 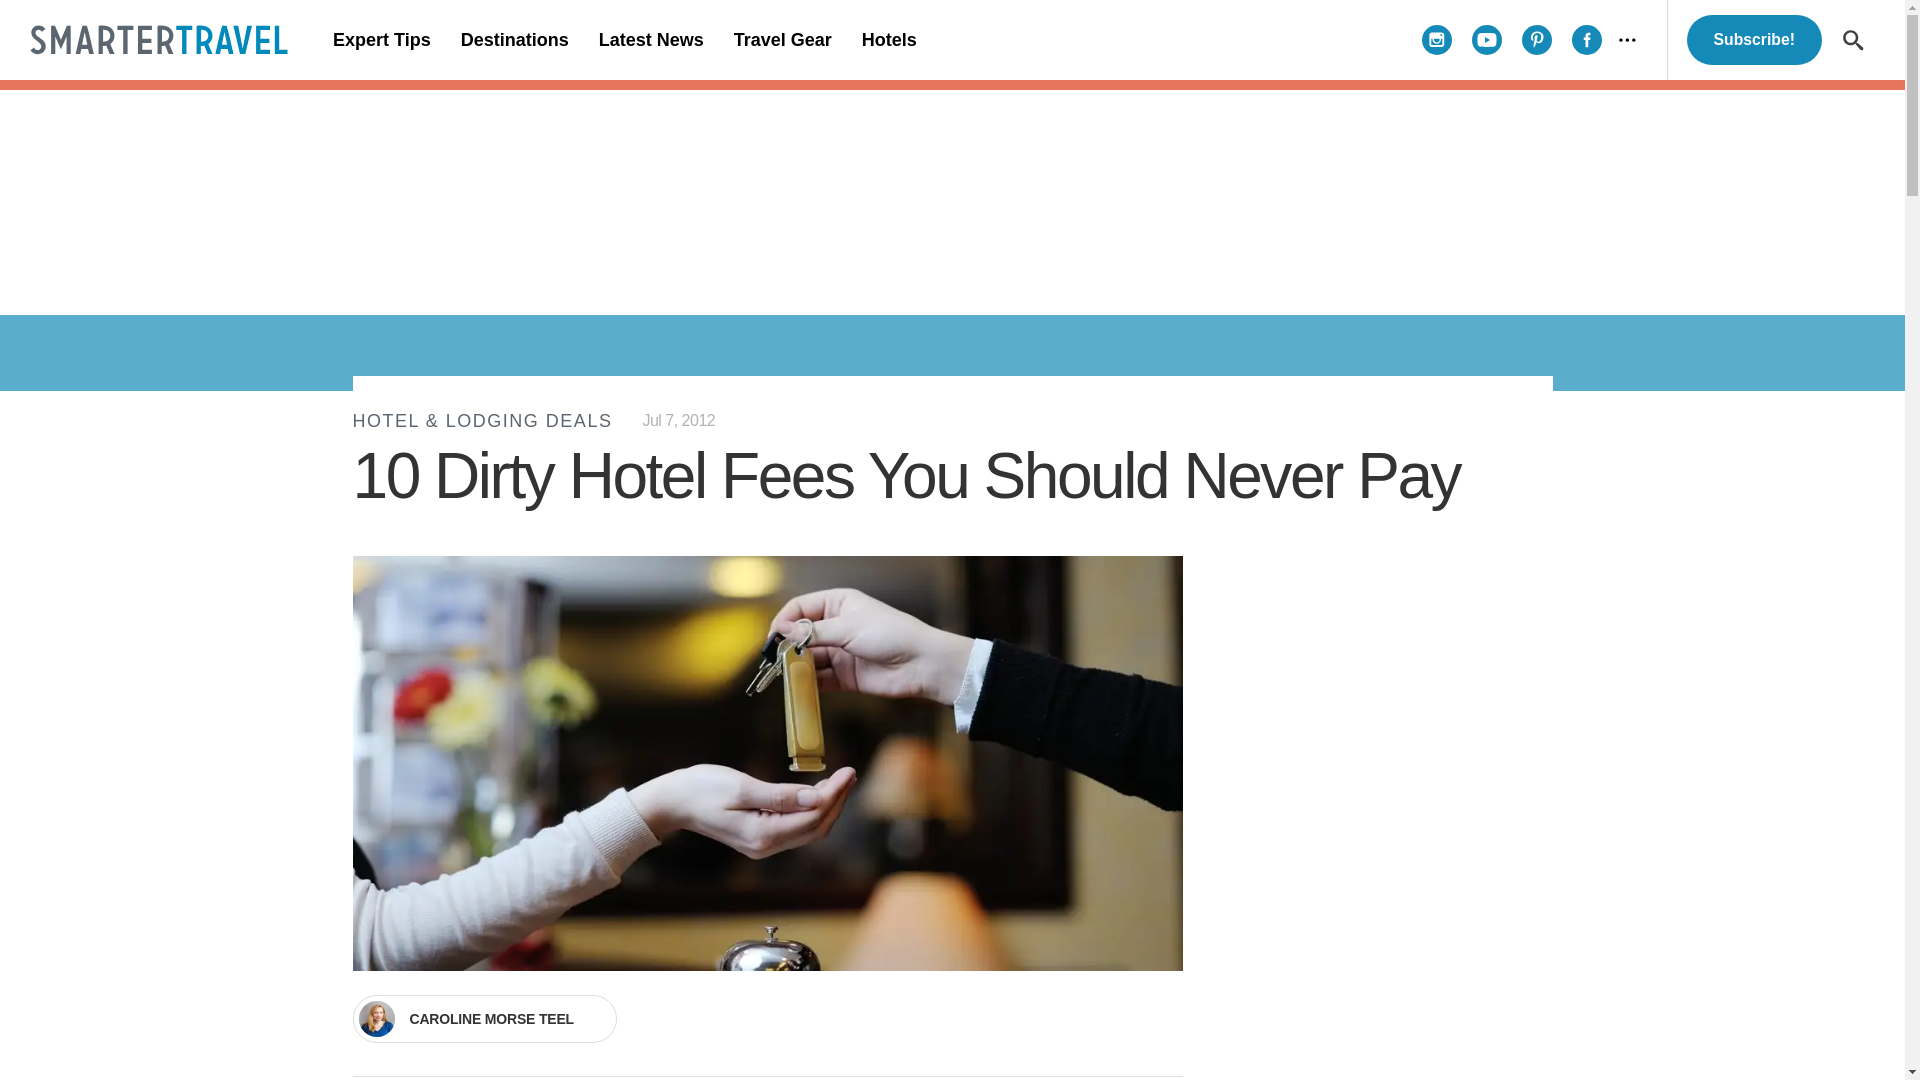 What do you see at coordinates (782, 40) in the screenshot?
I see `Travel Gear` at bounding box center [782, 40].